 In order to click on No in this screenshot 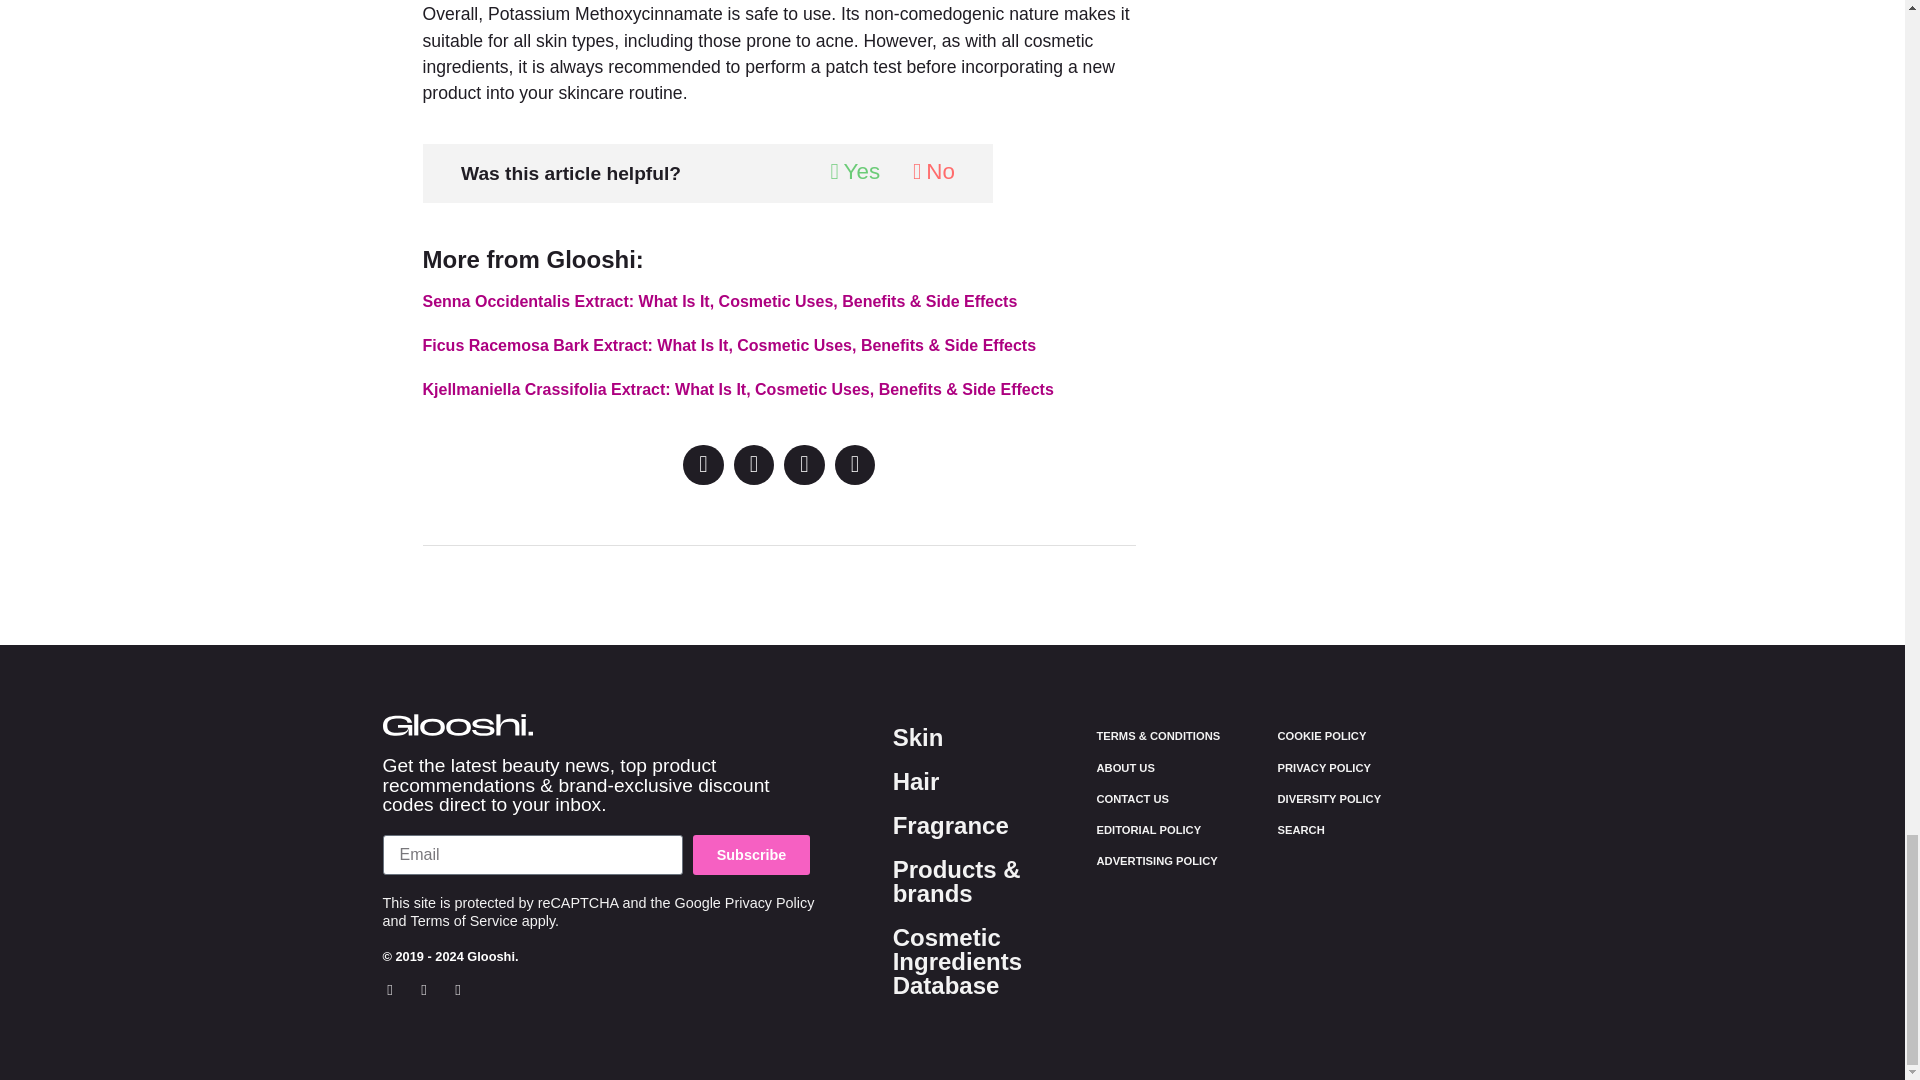, I will do `click(934, 171)`.